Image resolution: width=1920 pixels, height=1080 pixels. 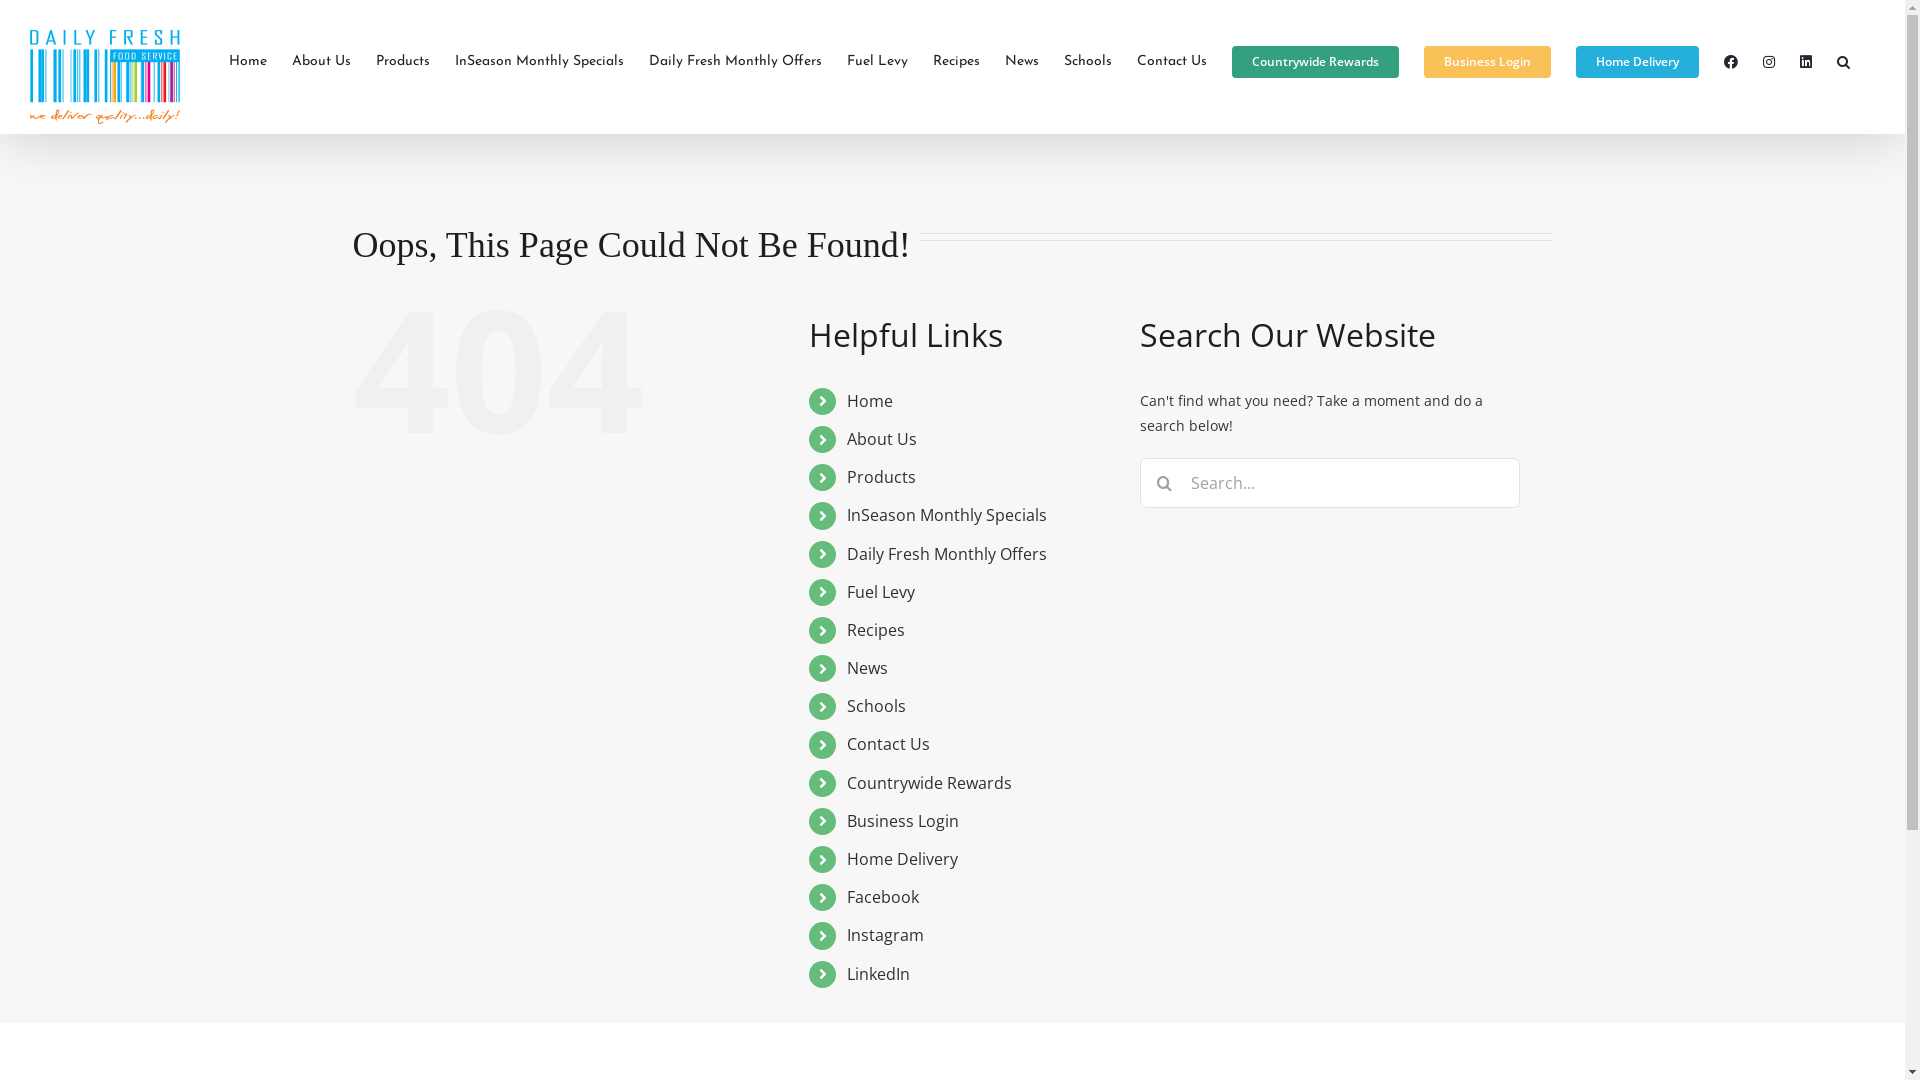 I want to click on Business Login, so click(x=1488, y=62).